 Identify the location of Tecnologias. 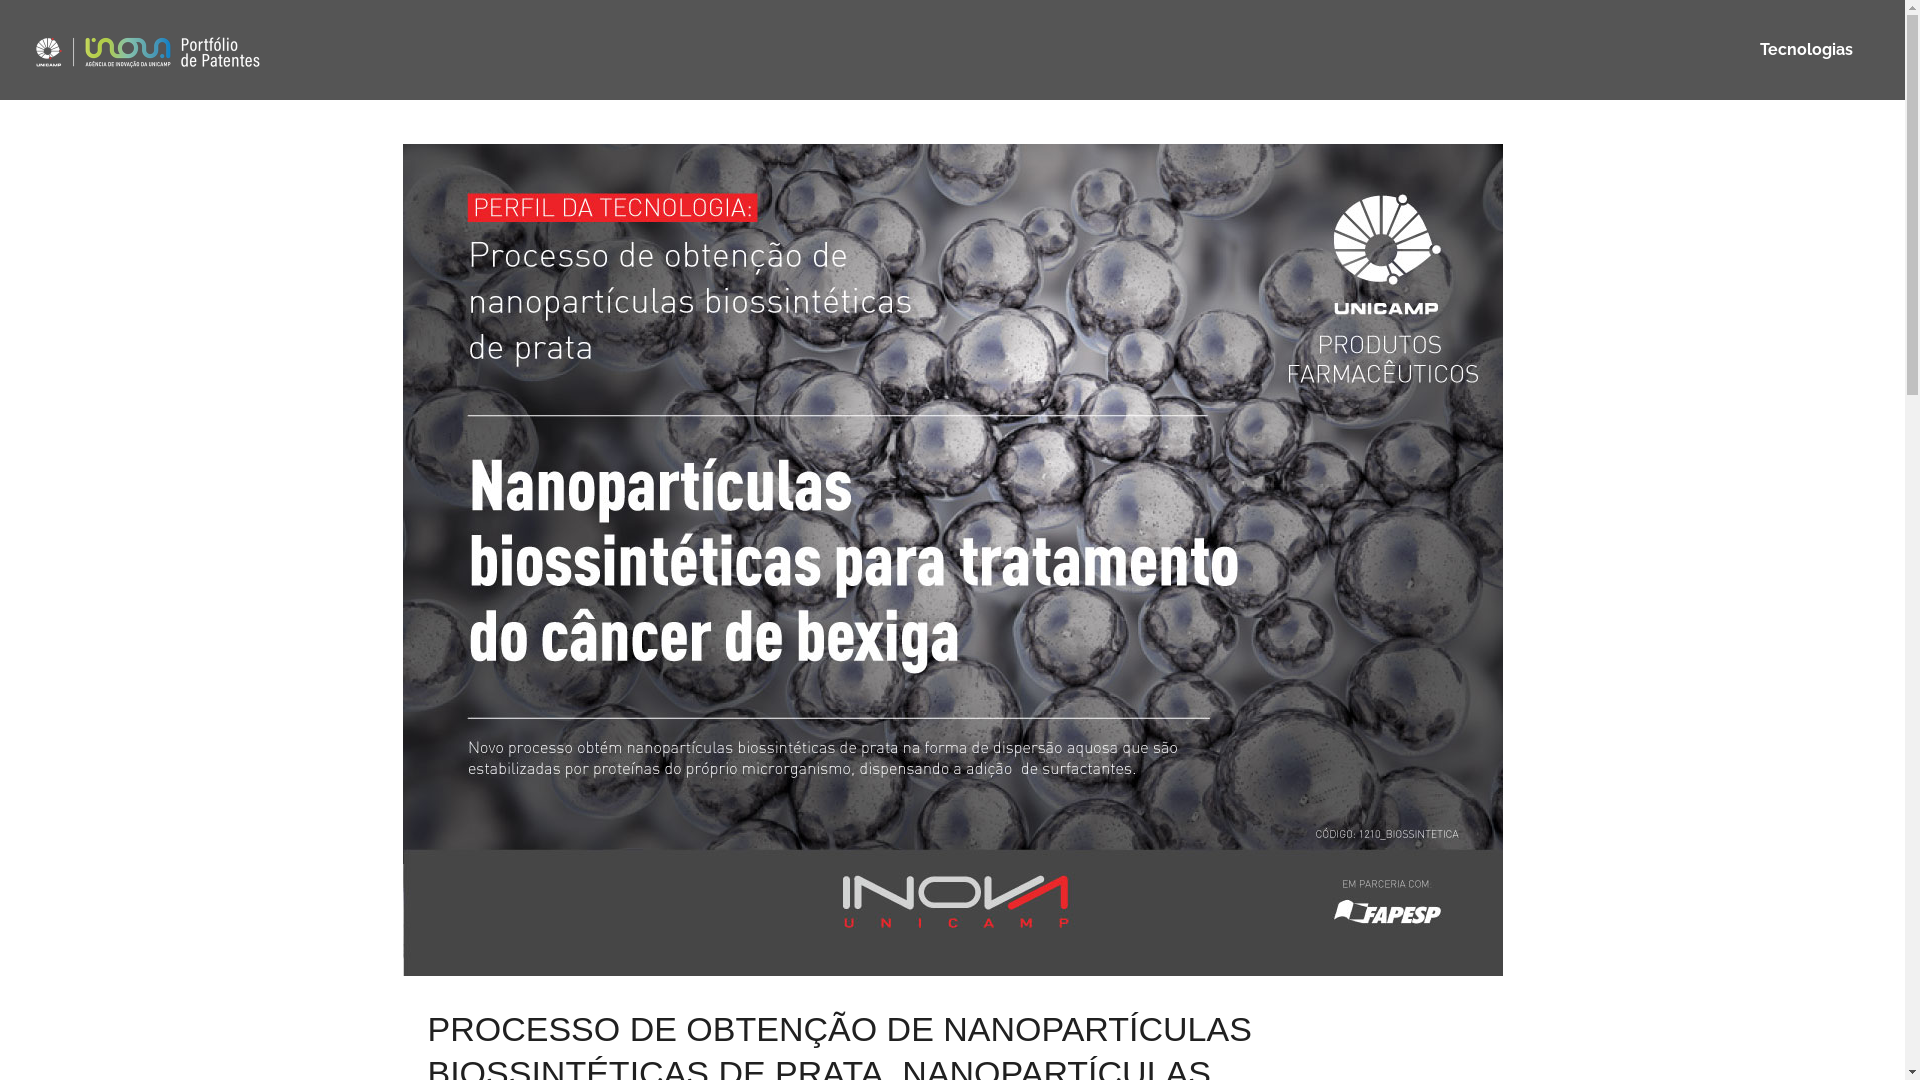
(1806, 50).